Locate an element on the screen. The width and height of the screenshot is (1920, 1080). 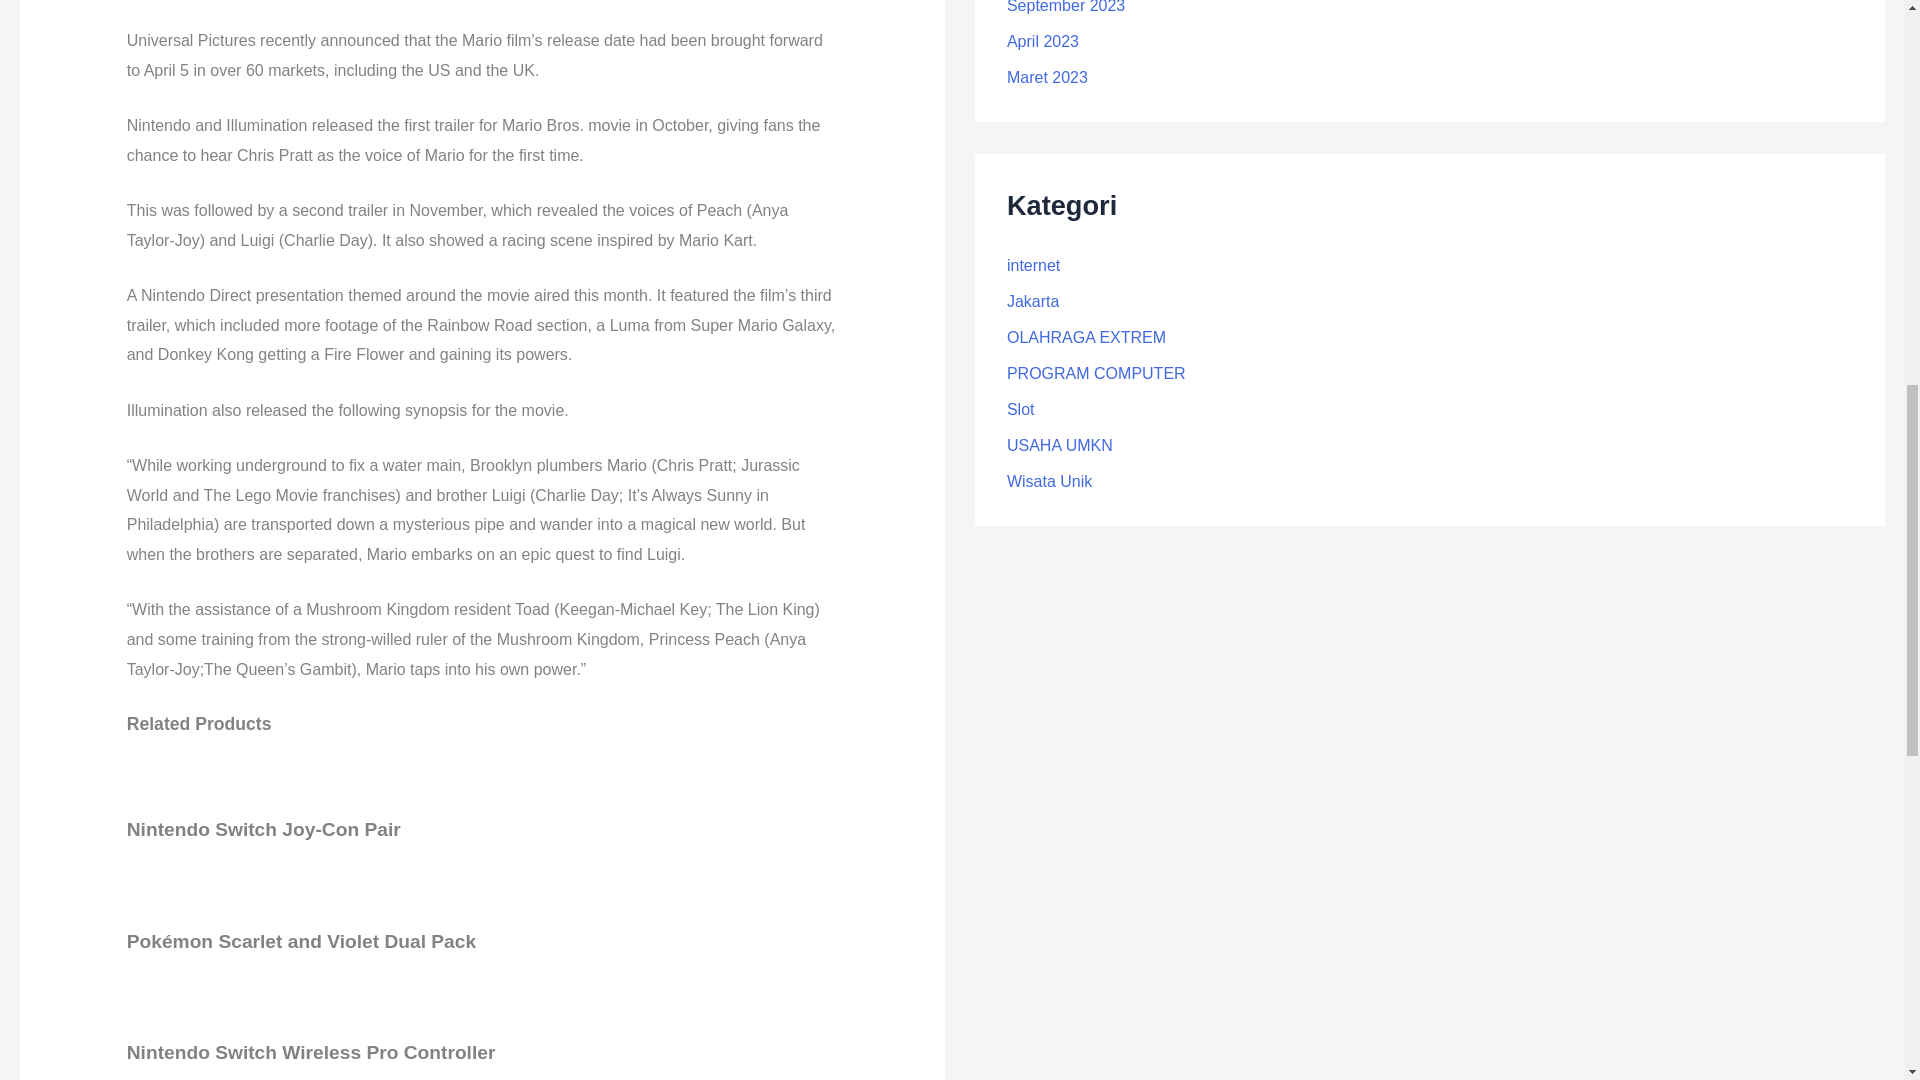
Wisata Unik is located at coordinates (1049, 482).